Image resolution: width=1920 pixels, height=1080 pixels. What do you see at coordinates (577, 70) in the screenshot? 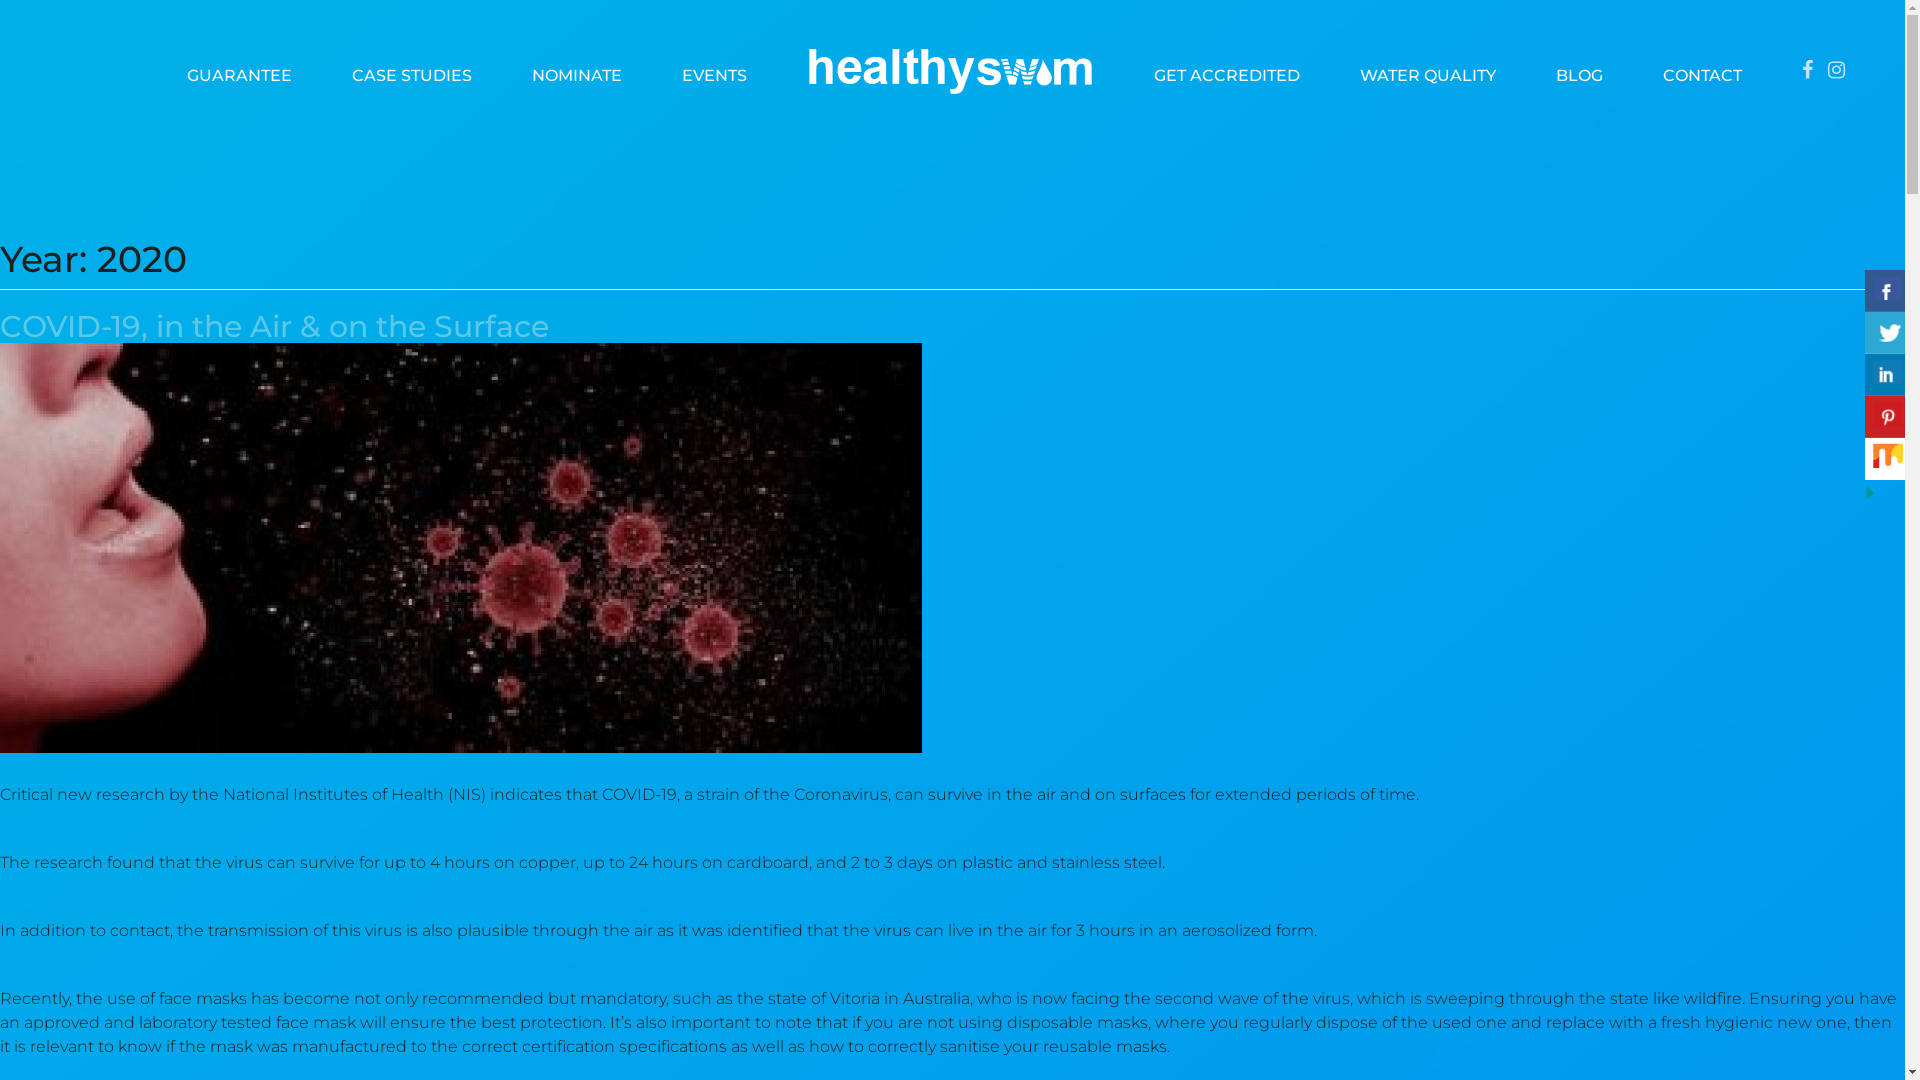
I see `NOMINATE` at bounding box center [577, 70].